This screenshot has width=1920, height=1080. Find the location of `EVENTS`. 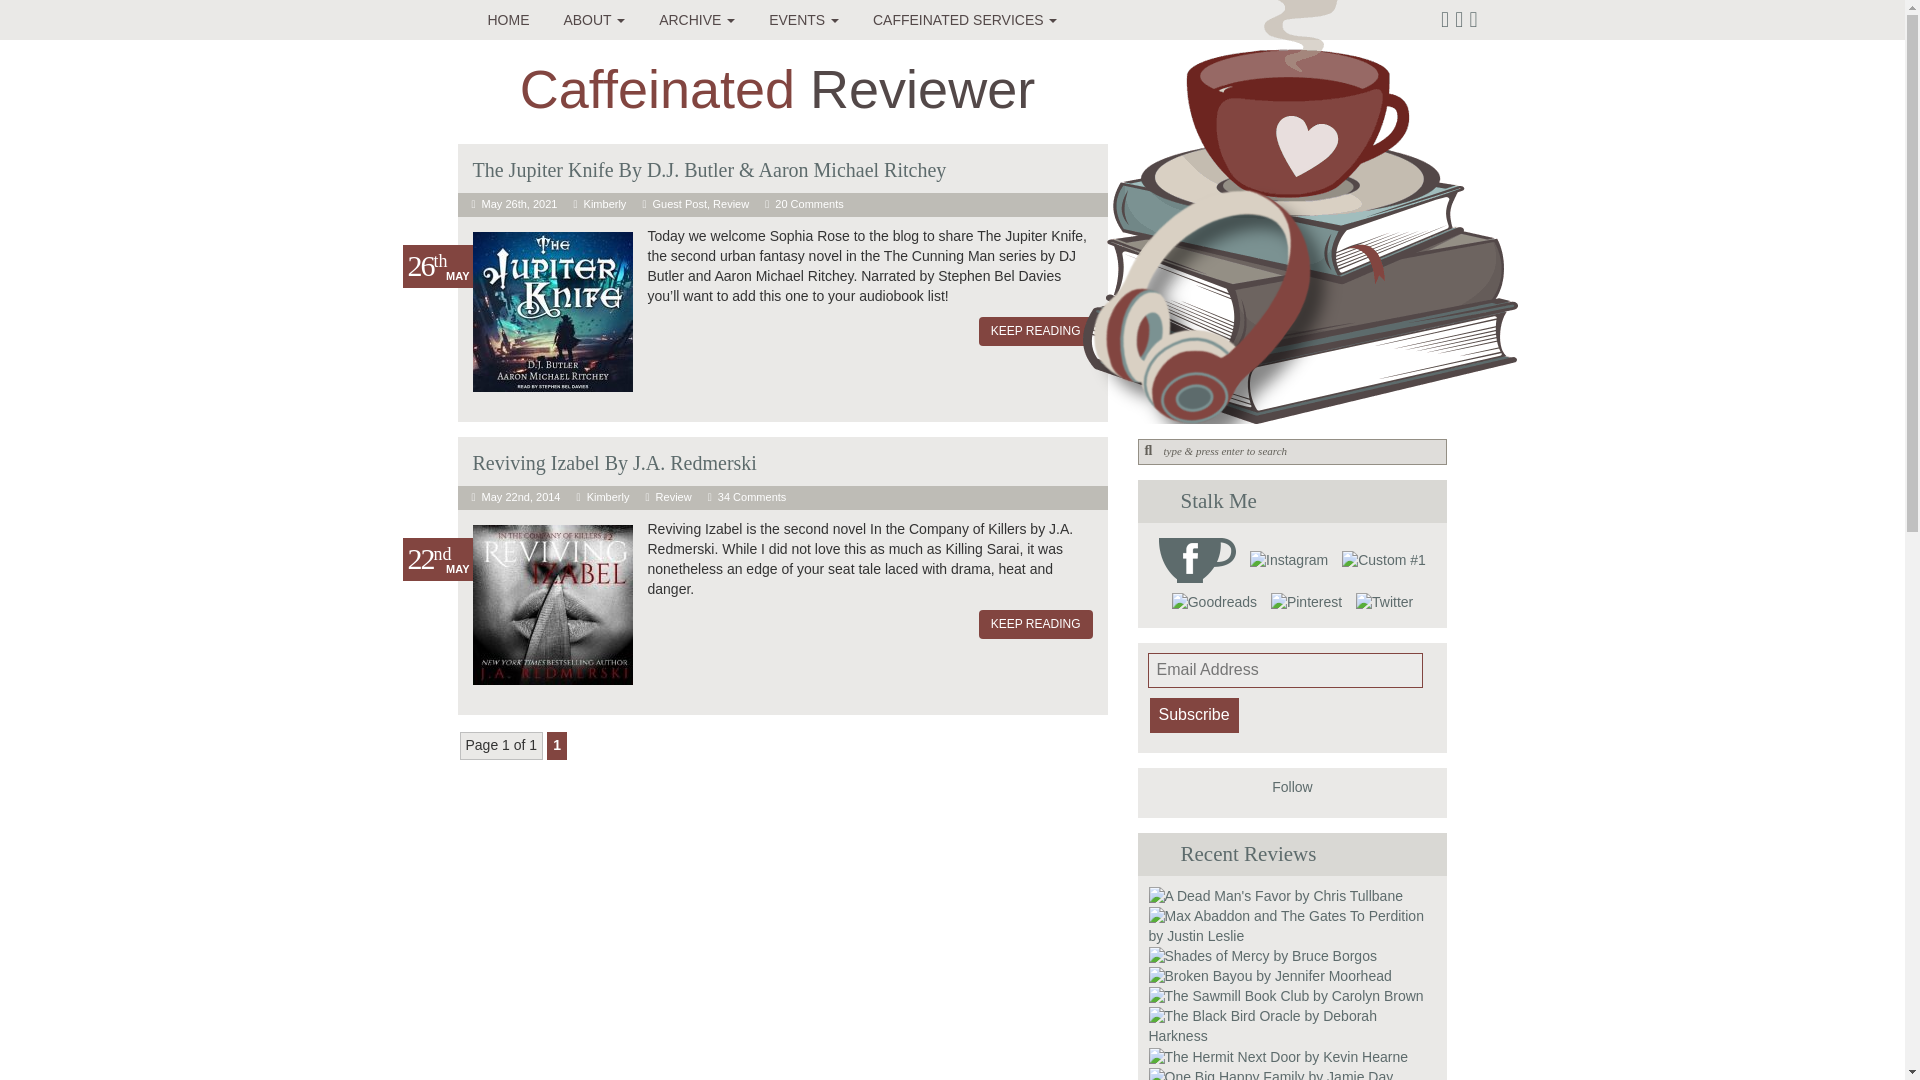

EVENTS is located at coordinates (804, 20).